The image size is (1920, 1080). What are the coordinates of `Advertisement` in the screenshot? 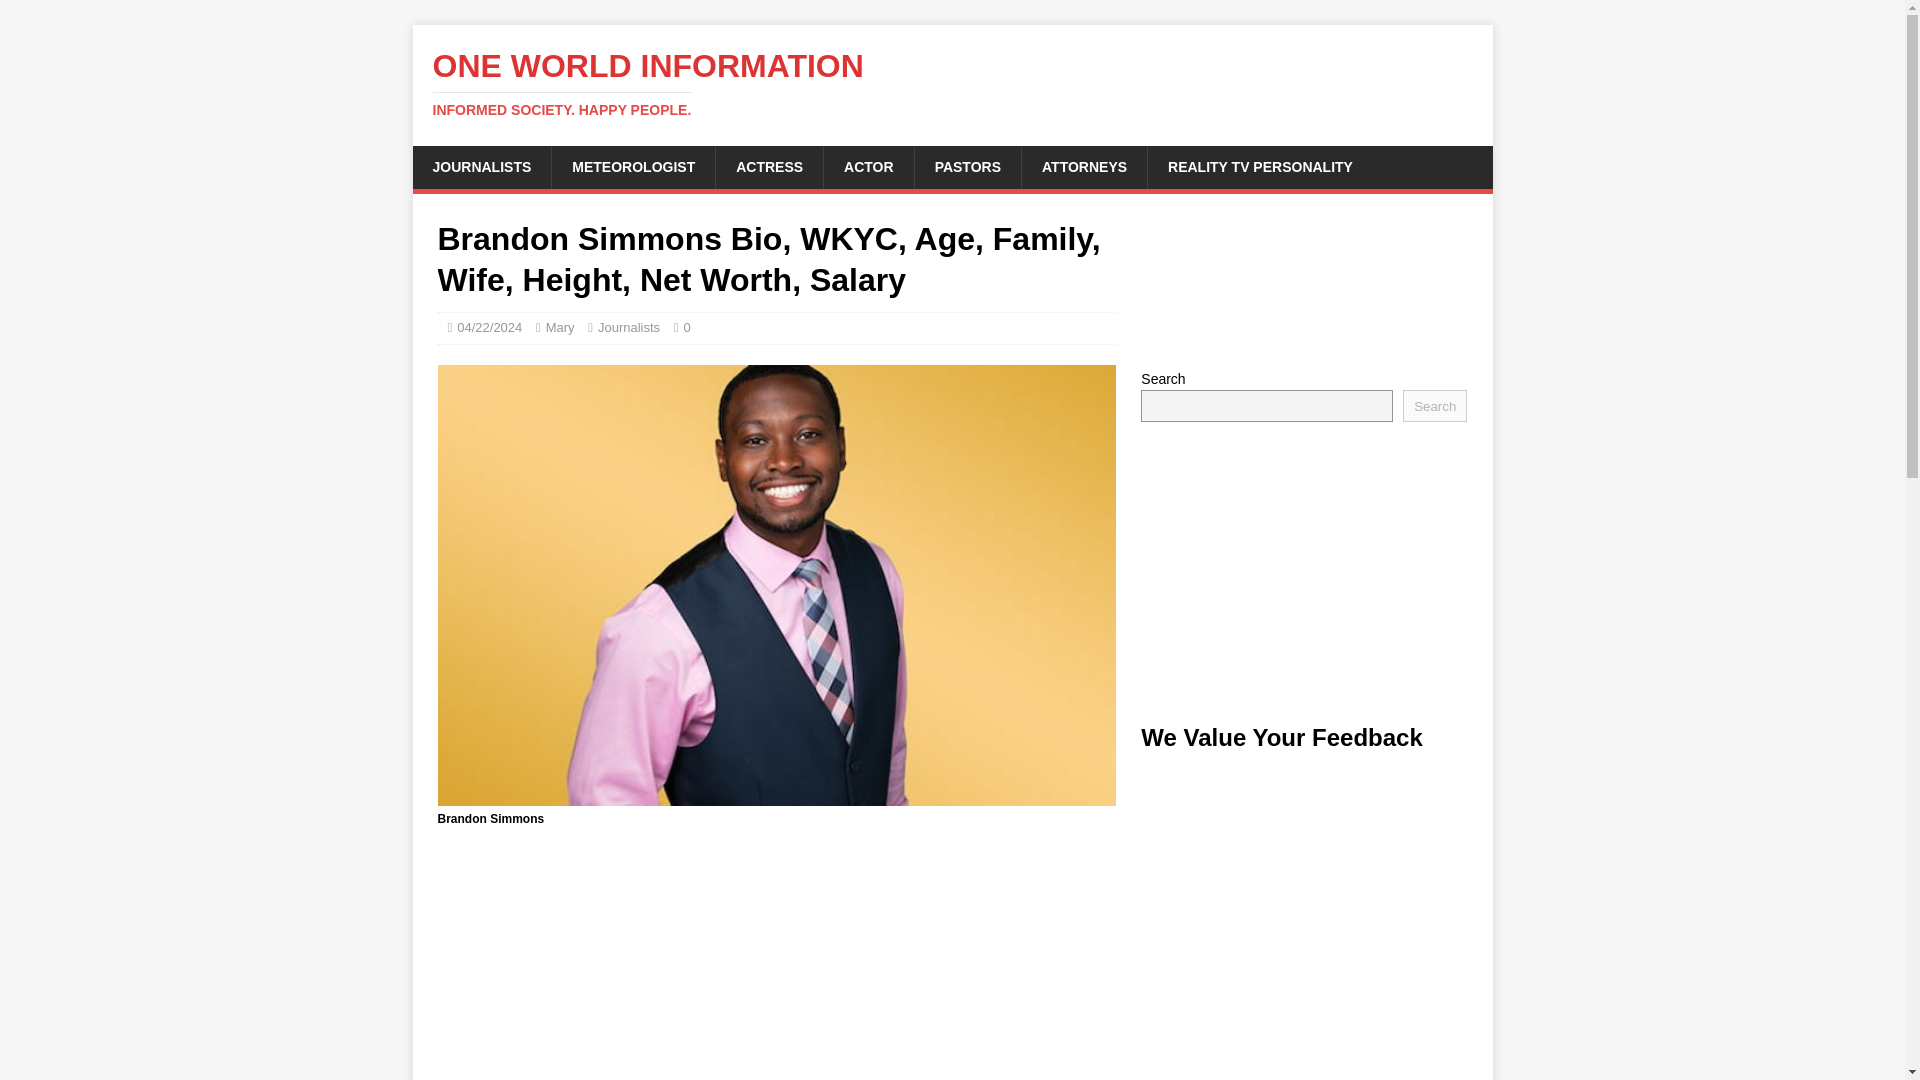 It's located at (1303, 572).